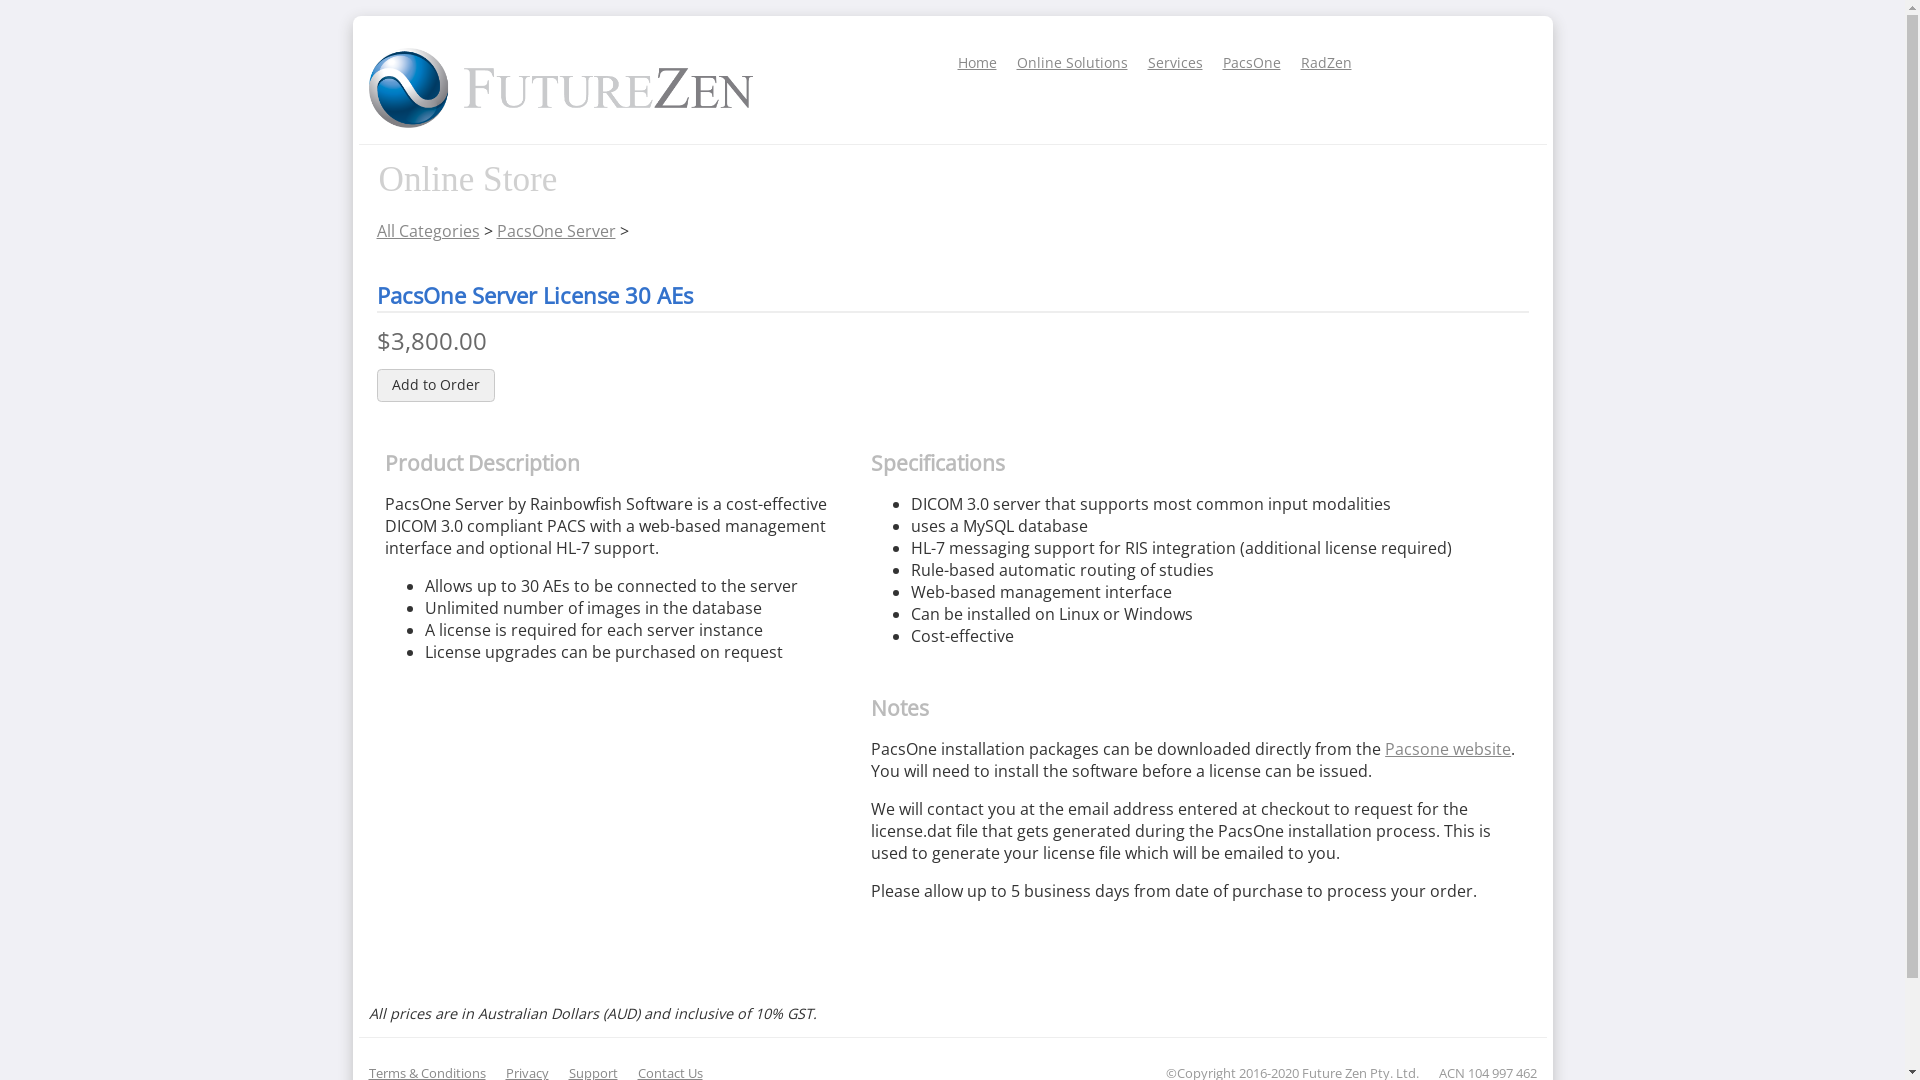 This screenshot has height=1080, width=1920. Describe the element at coordinates (436, 385) in the screenshot. I see `Add to Order` at that location.